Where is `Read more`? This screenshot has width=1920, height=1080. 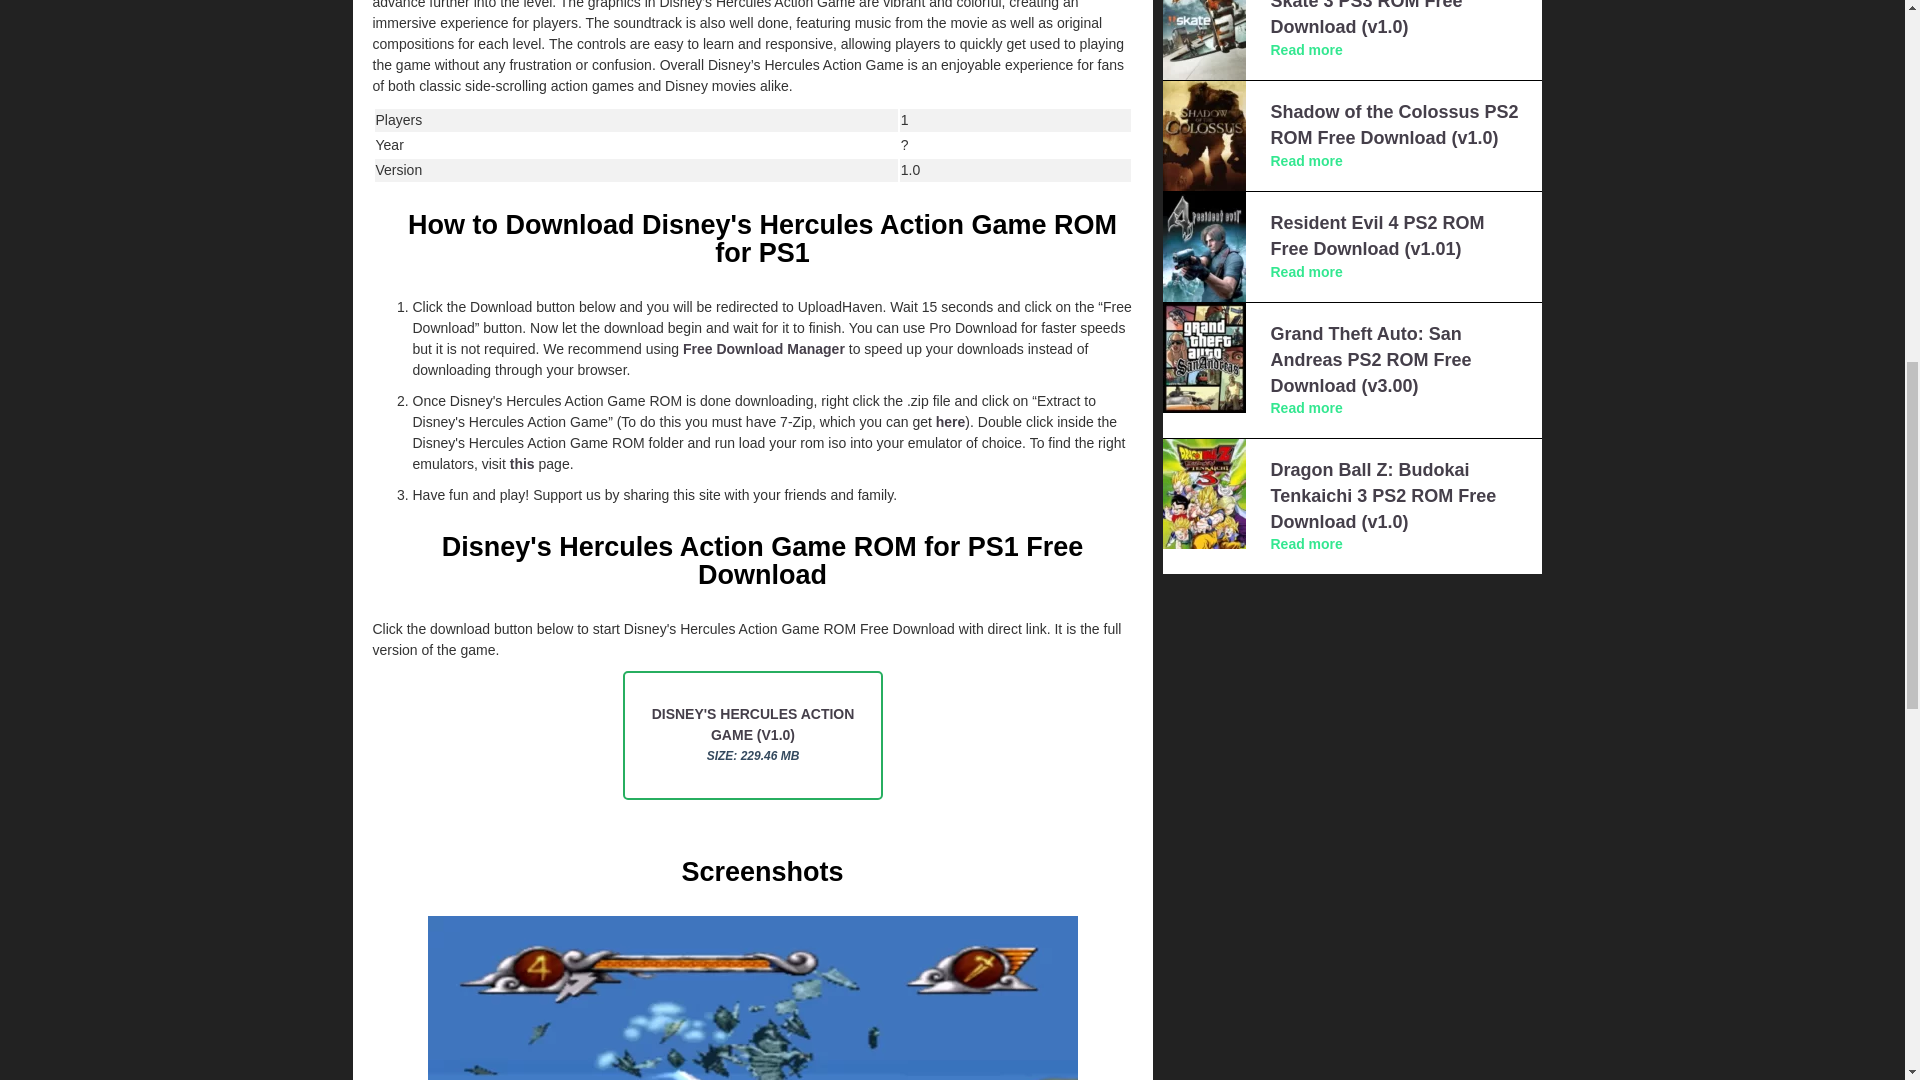
Read more is located at coordinates (1306, 50).